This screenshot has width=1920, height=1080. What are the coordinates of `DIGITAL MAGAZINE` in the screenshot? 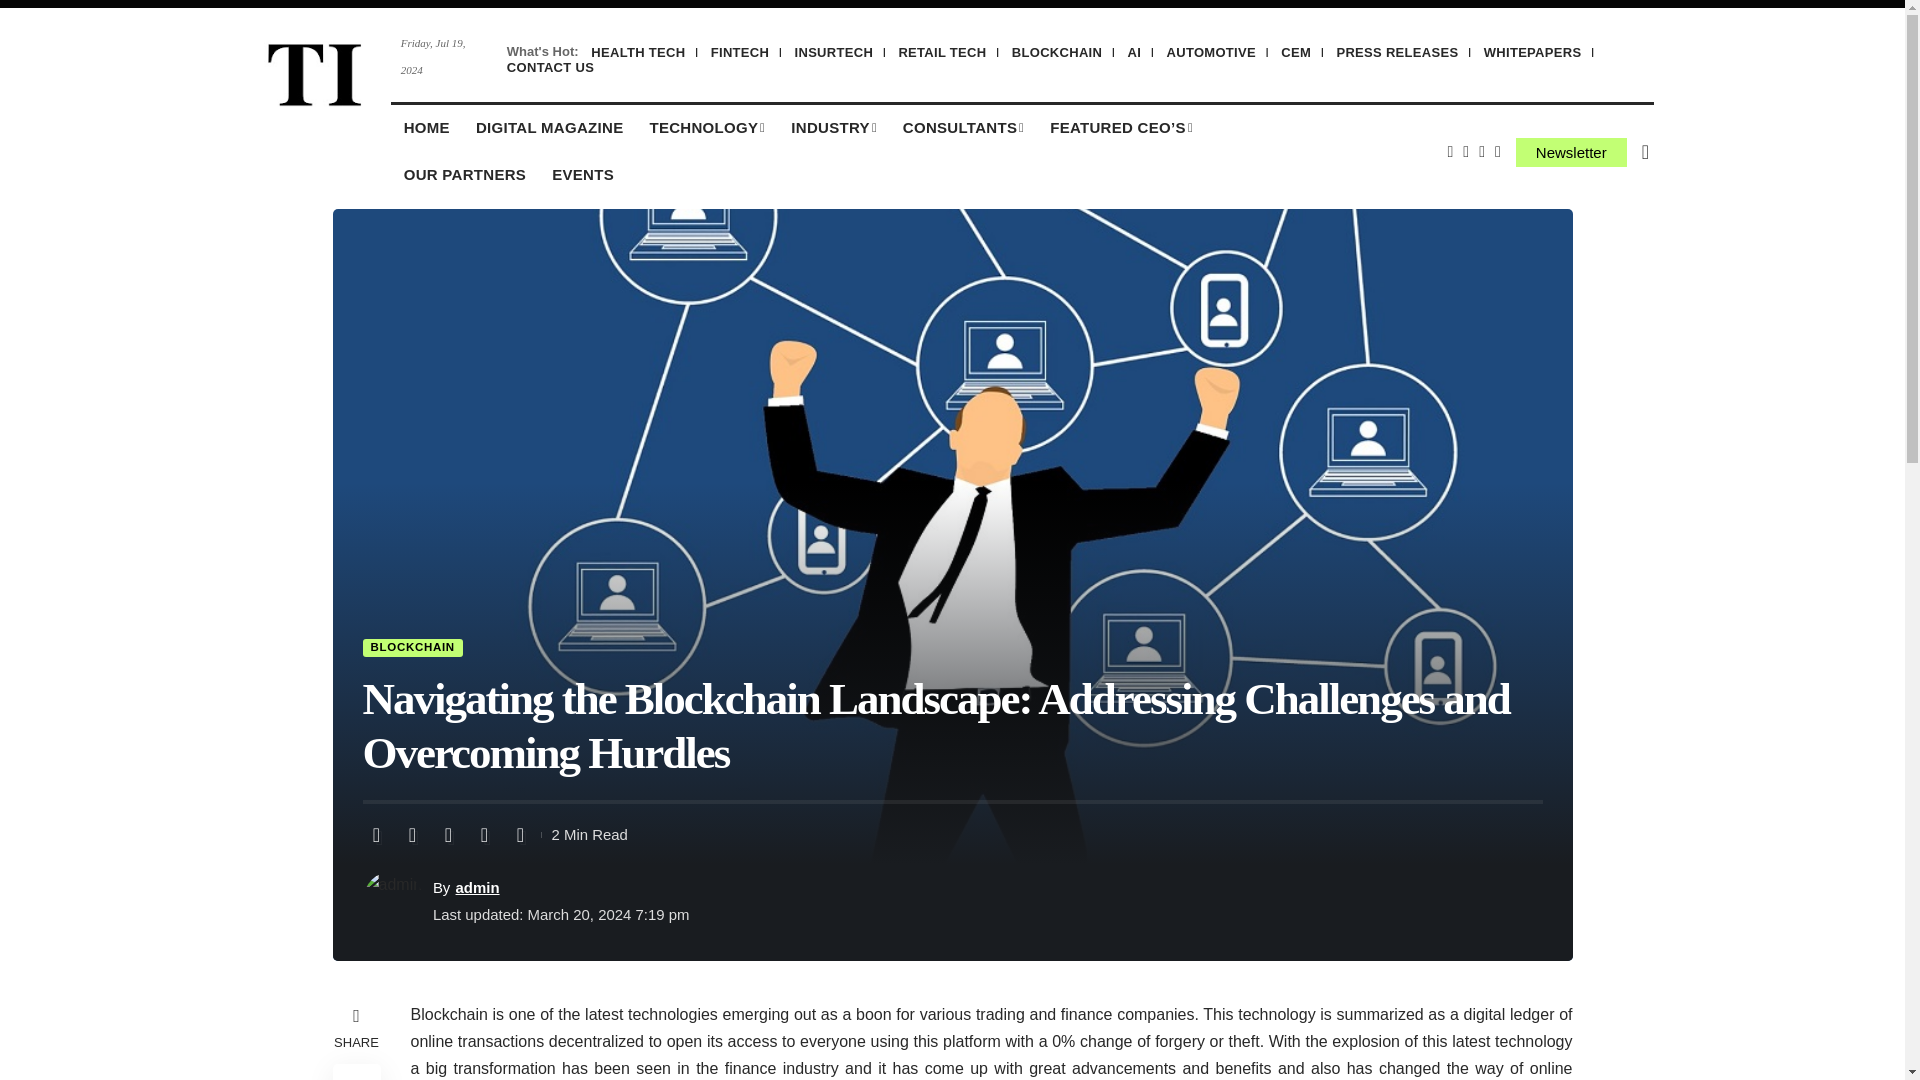 It's located at (550, 128).